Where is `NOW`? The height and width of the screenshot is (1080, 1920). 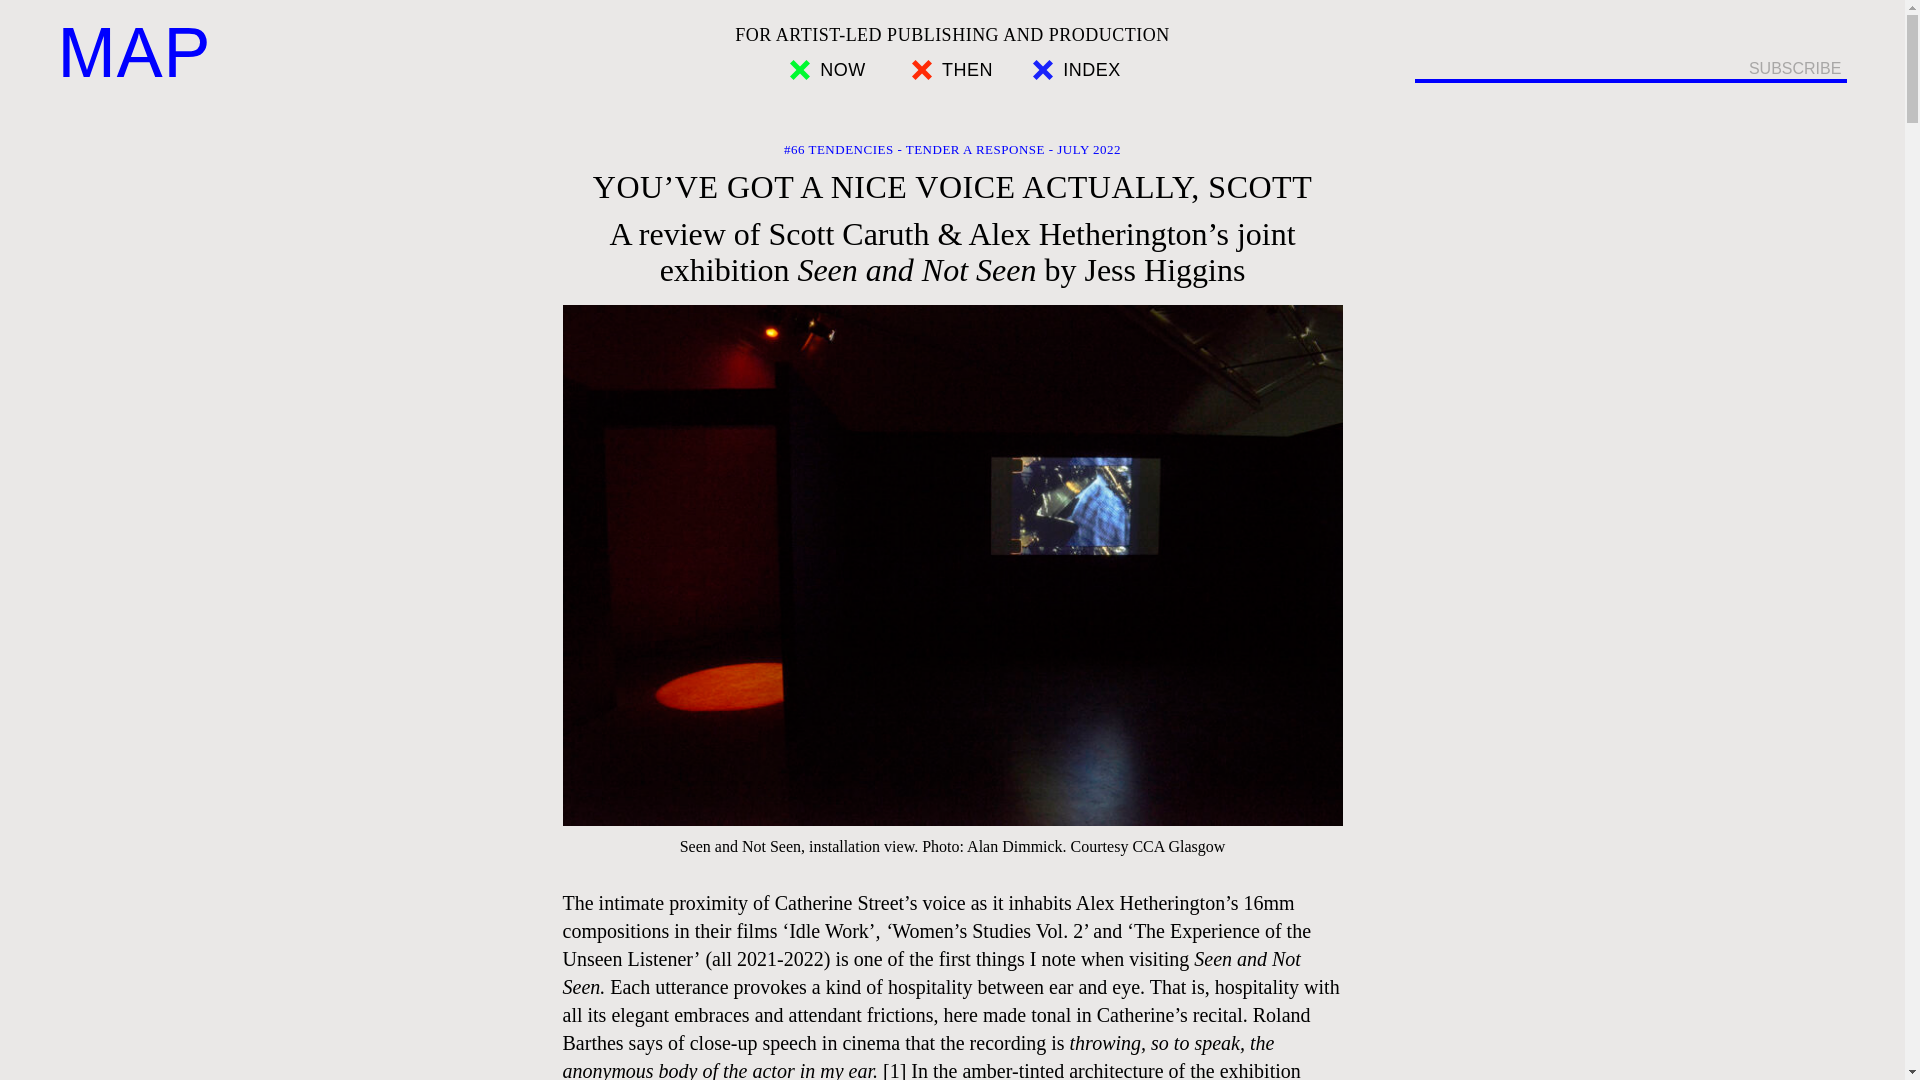 NOW is located at coordinates (827, 70).